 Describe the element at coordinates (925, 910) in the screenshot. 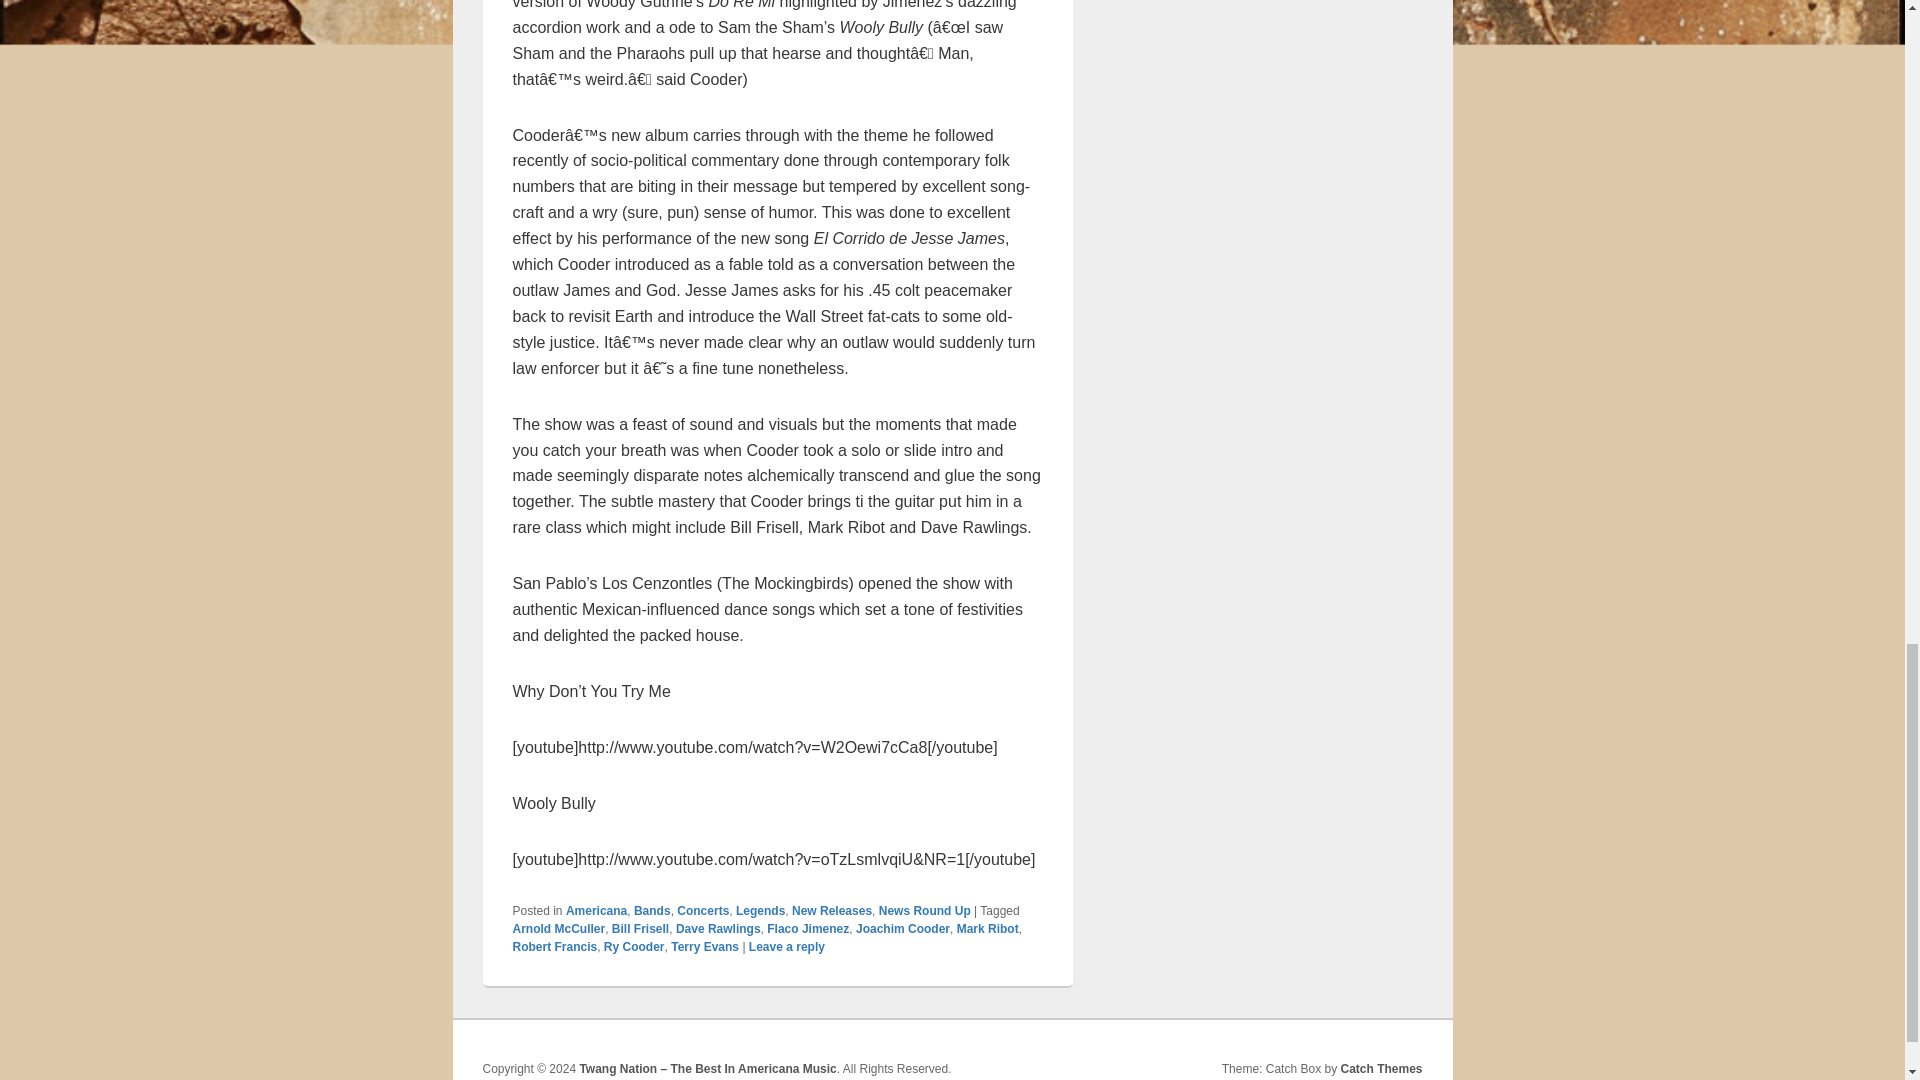

I see `News Round Up` at that location.